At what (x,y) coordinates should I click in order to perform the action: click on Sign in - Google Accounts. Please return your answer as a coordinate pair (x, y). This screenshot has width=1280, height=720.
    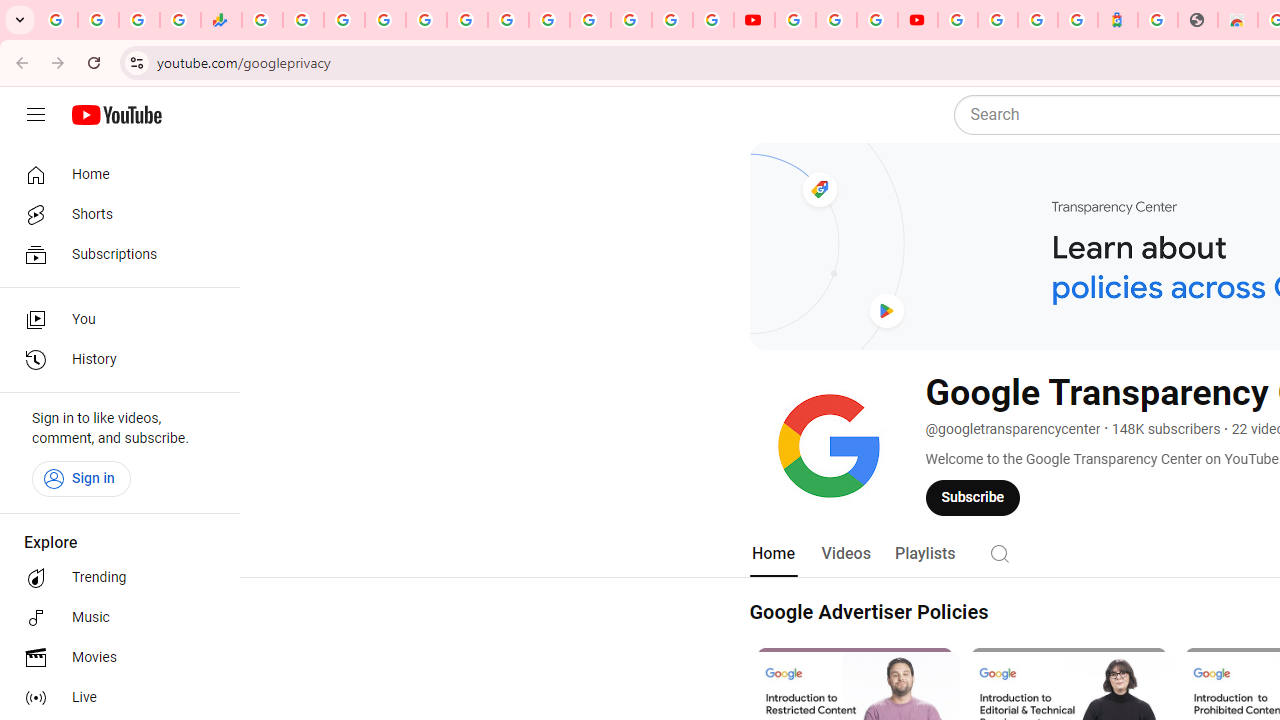
    Looking at the image, I should click on (590, 20).